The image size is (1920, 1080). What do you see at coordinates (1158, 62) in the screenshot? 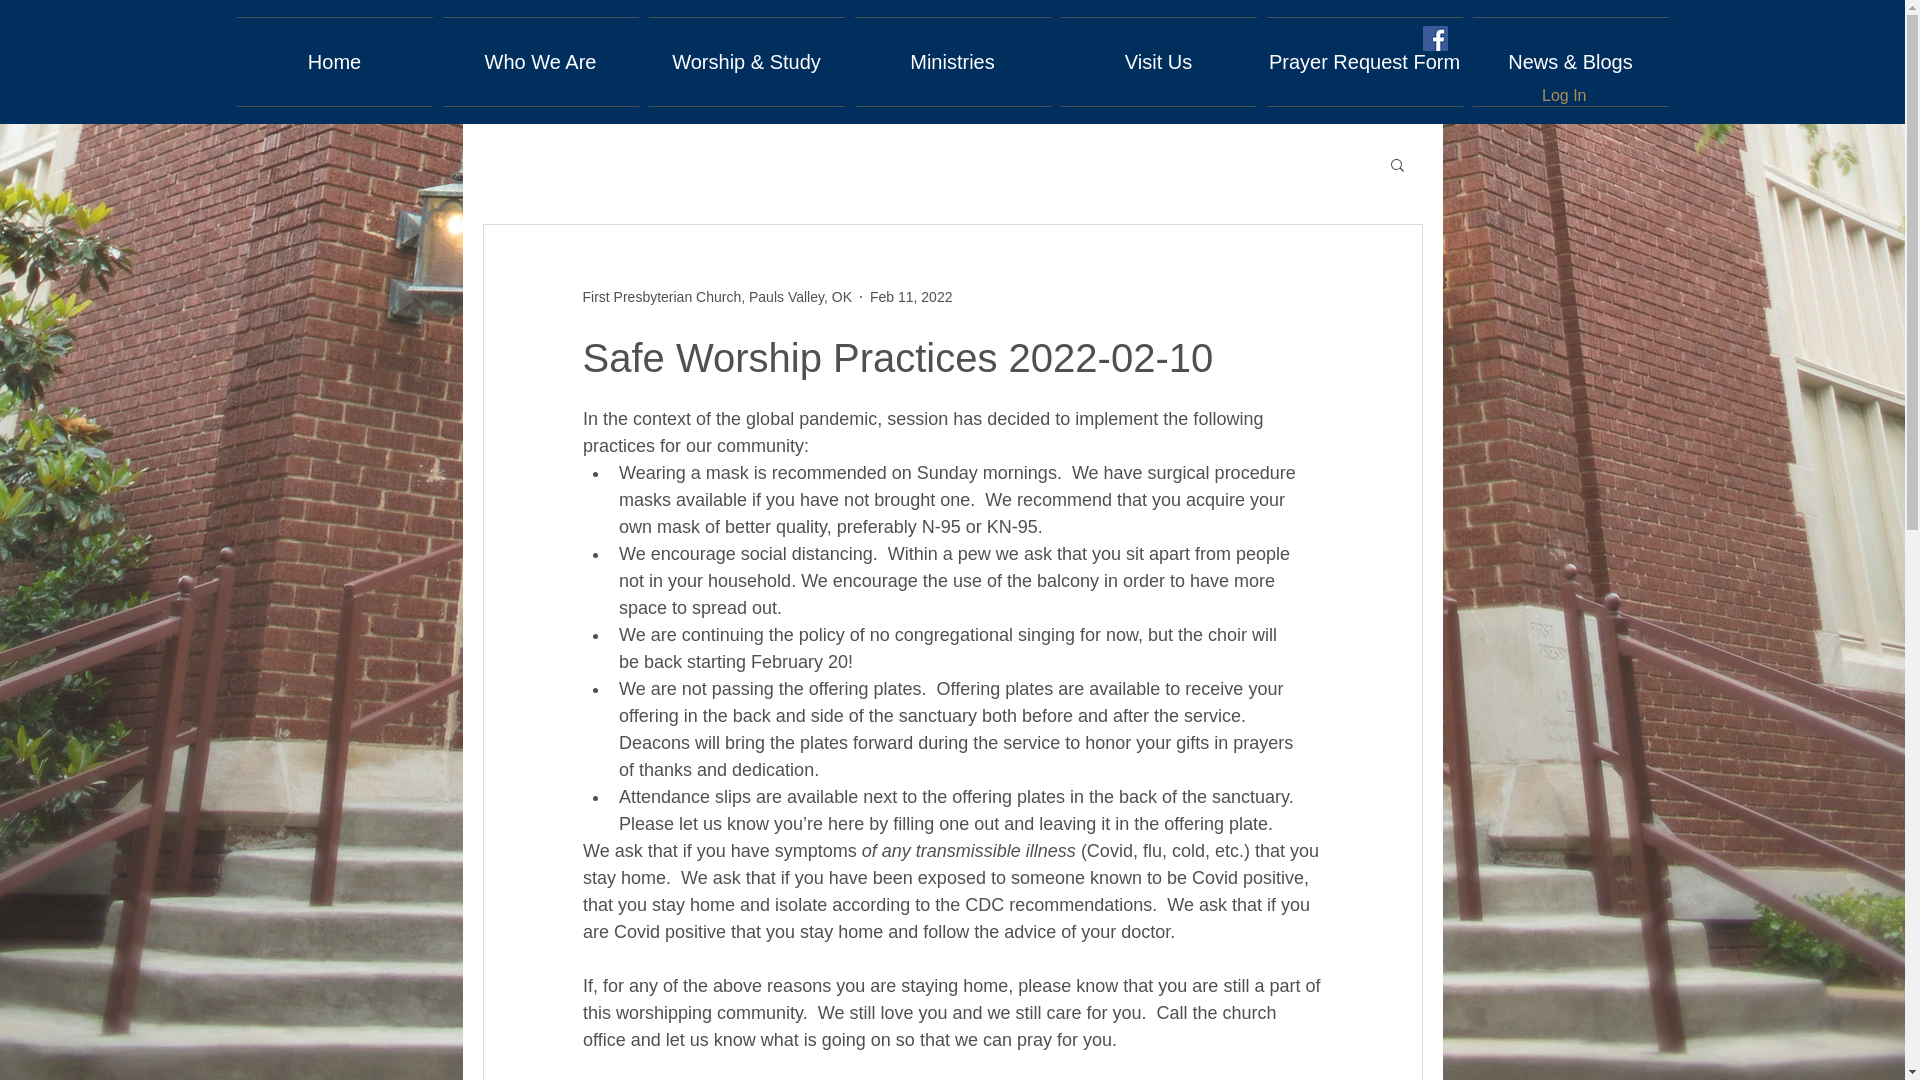
I see `Visit Us` at bounding box center [1158, 62].